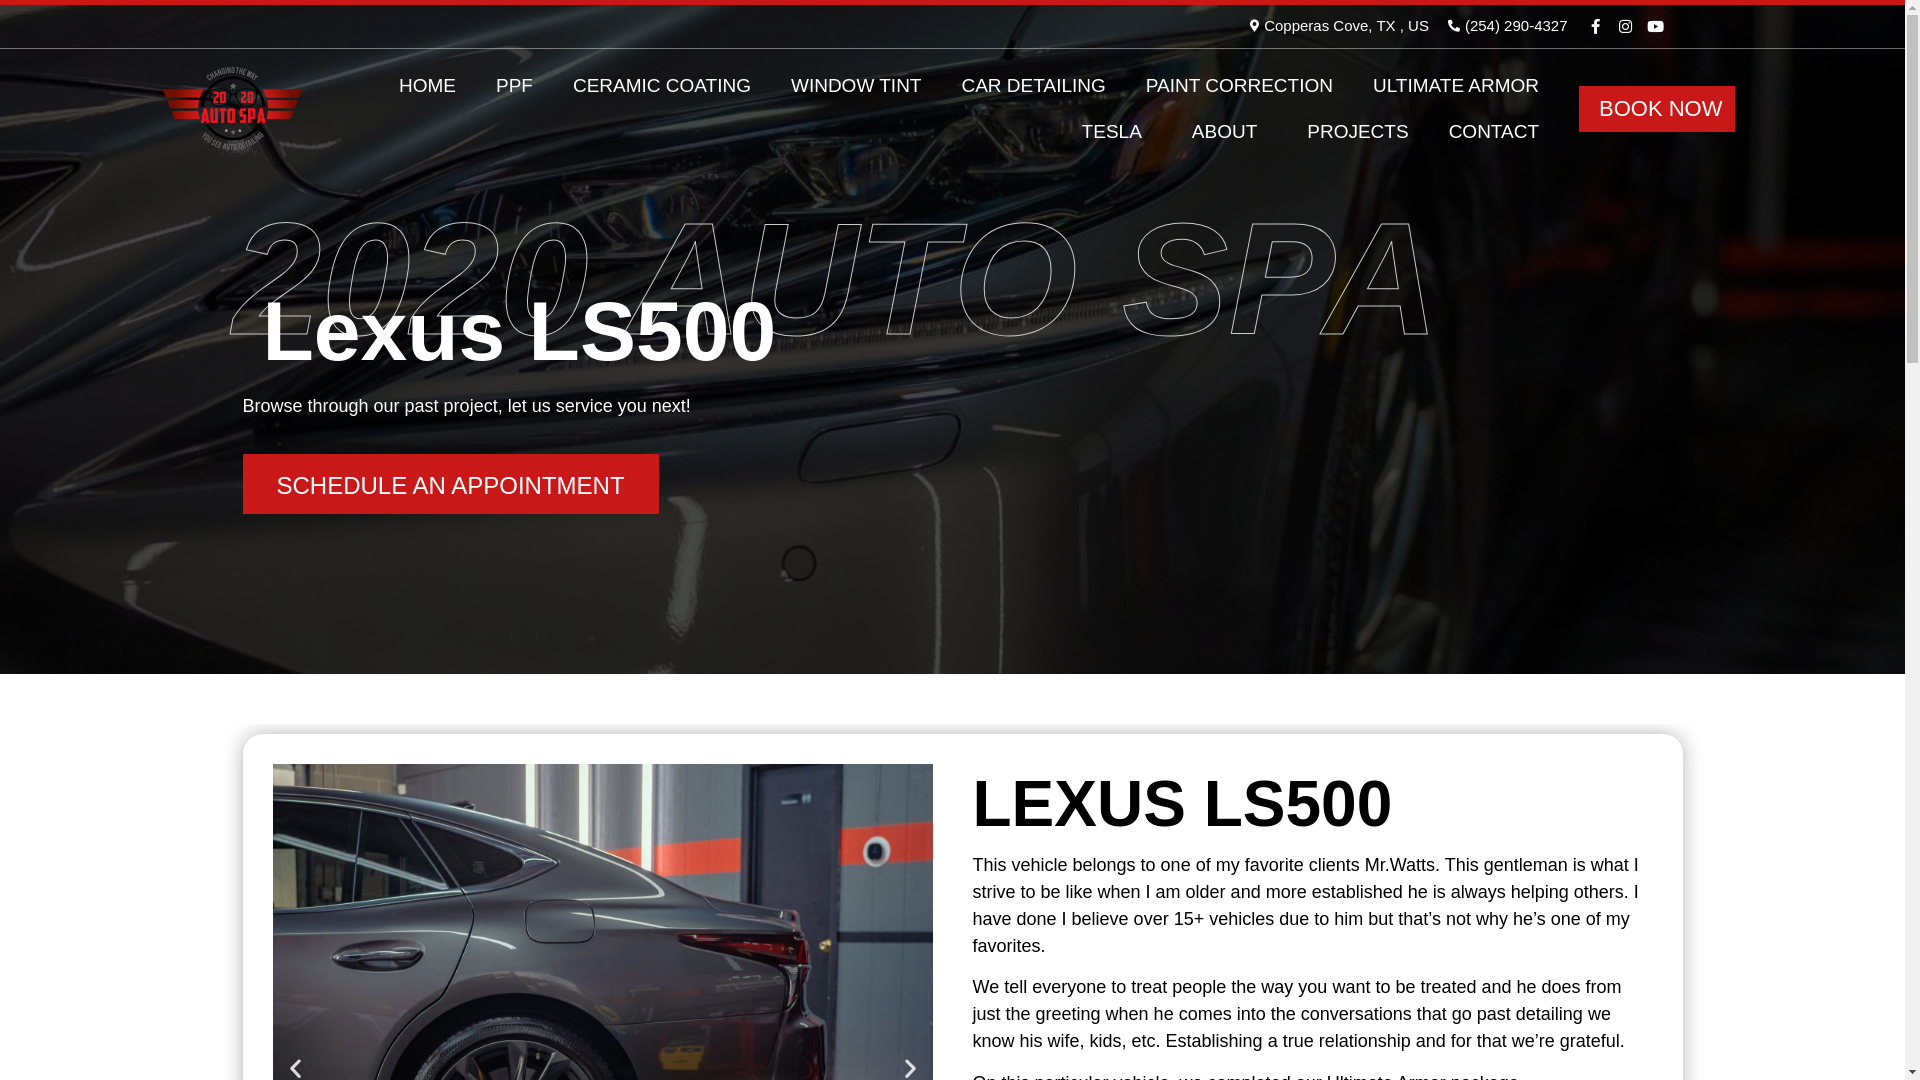  I want to click on (254) 290-4327, so click(1506, 26).